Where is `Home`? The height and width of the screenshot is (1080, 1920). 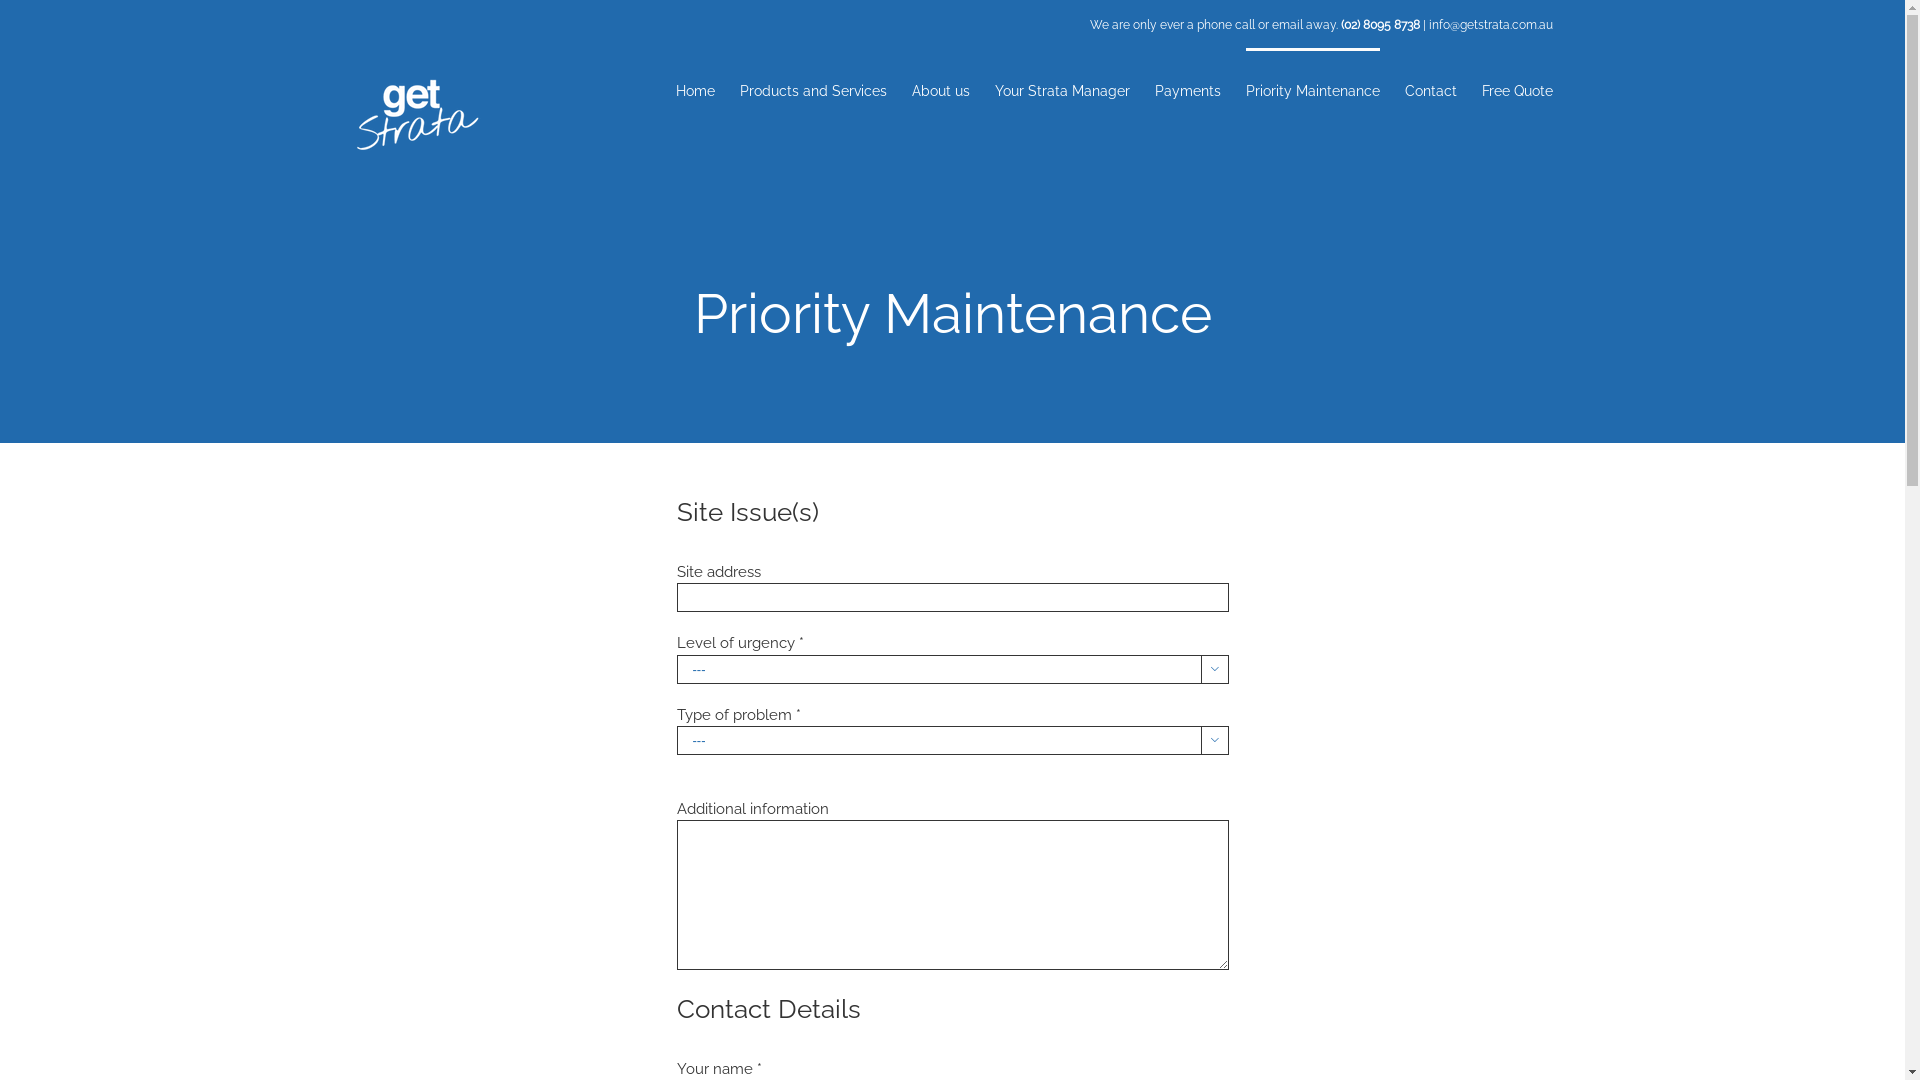
Home is located at coordinates (696, 90).